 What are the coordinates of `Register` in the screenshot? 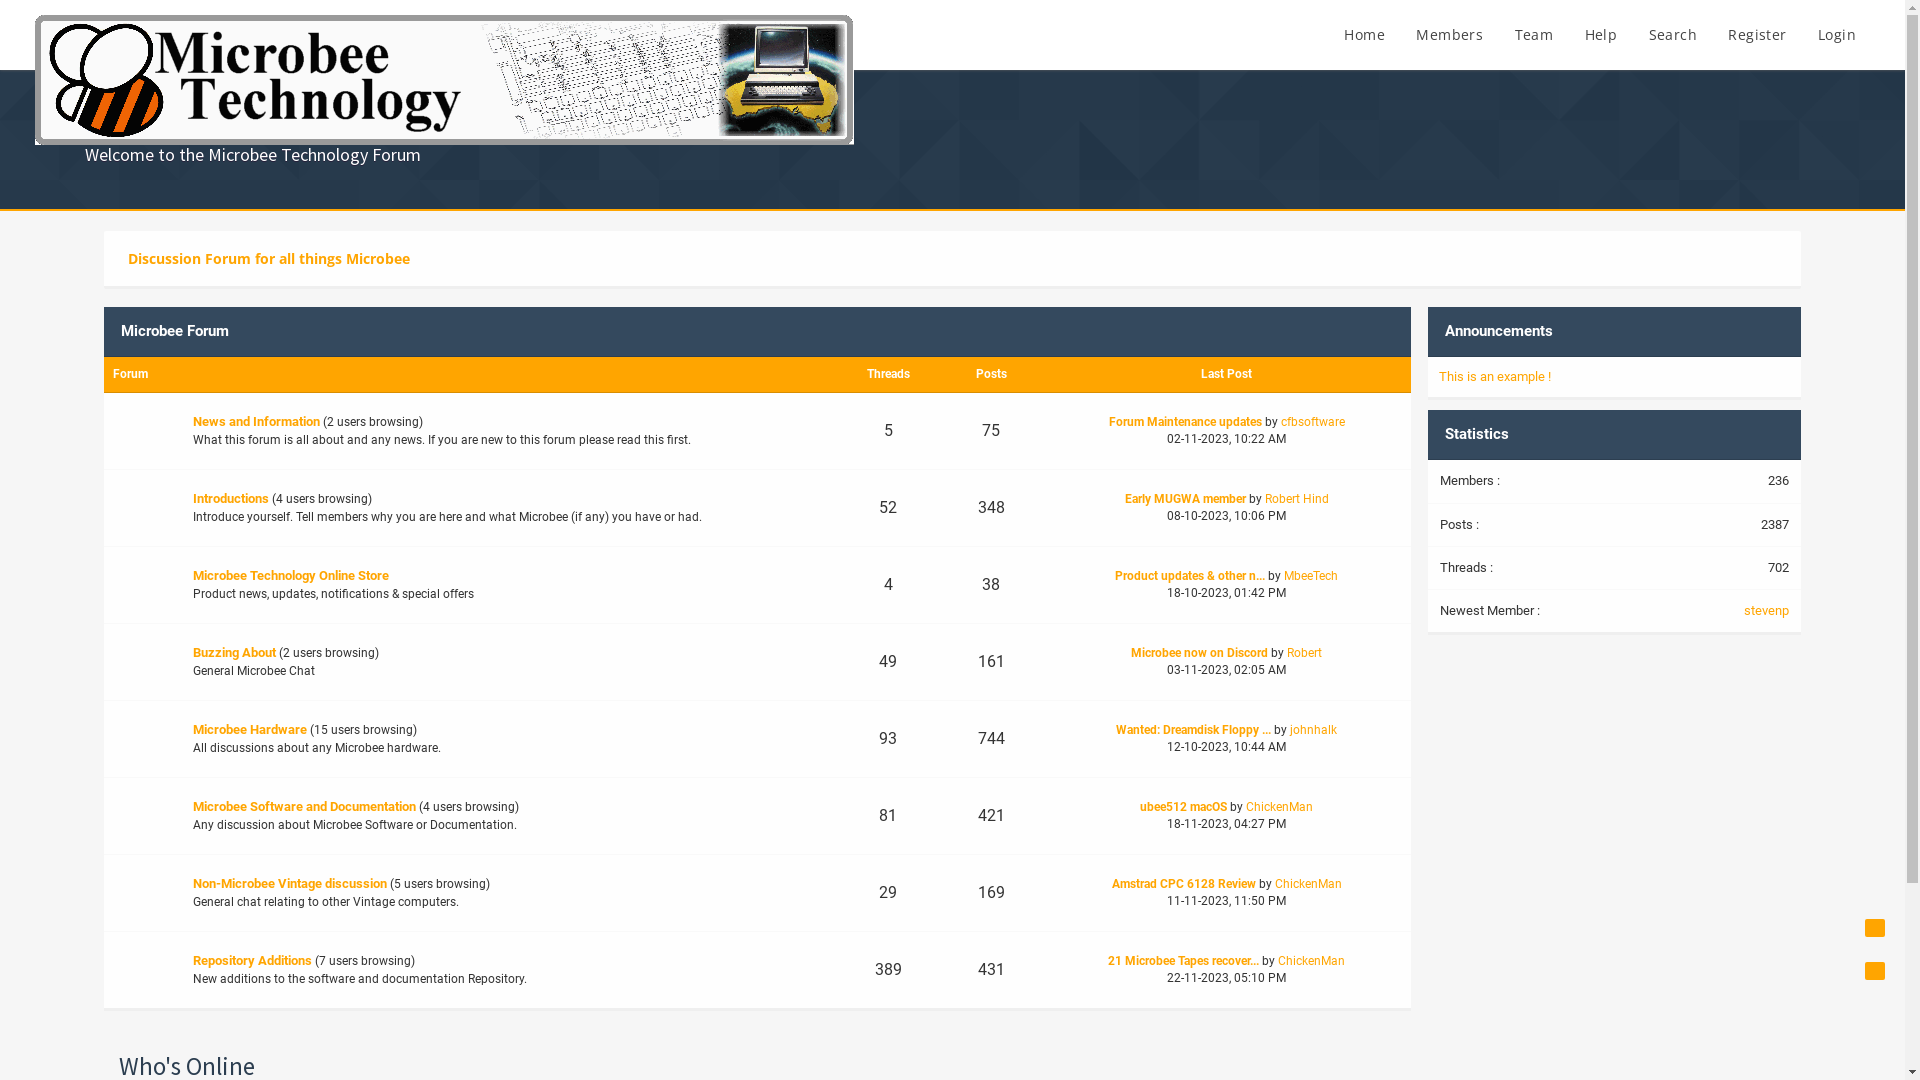 It's located at (1757, 35).